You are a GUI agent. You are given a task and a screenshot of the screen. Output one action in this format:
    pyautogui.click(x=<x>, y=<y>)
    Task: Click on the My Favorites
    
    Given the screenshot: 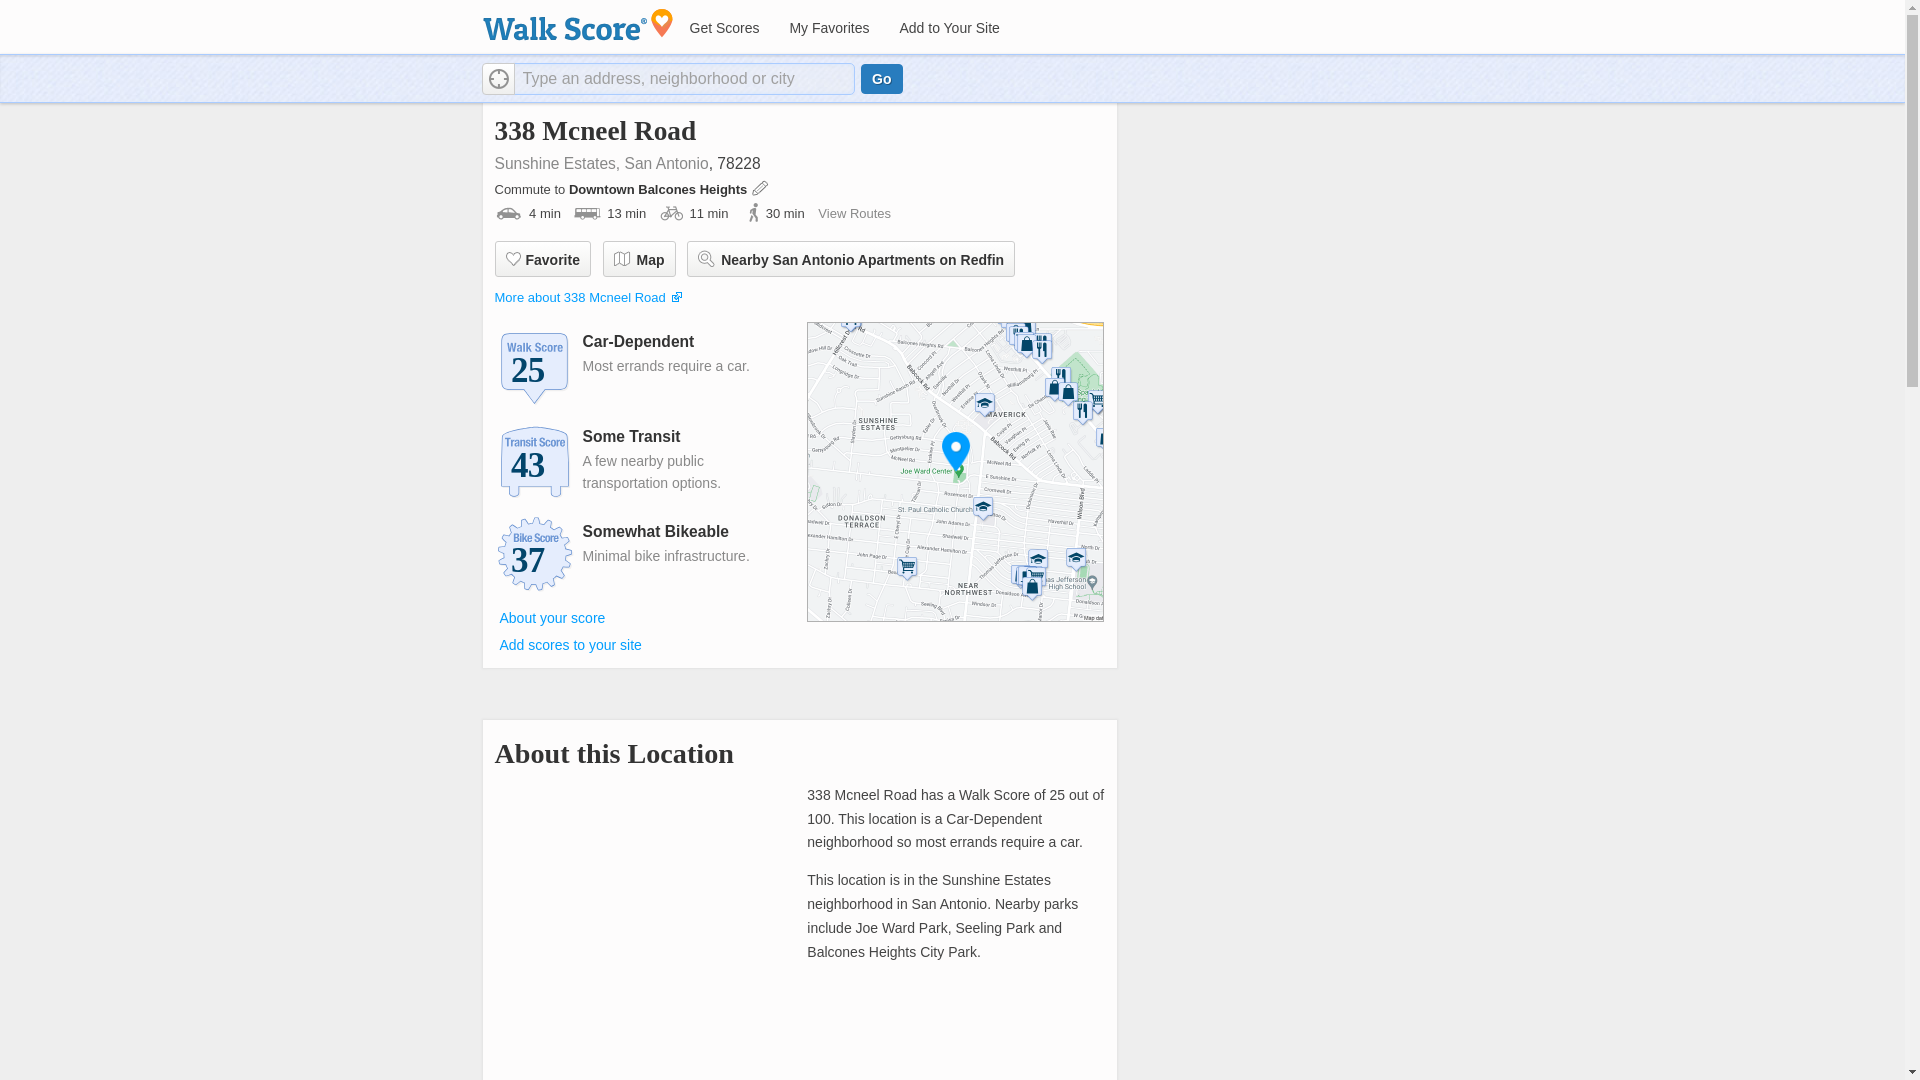 What is the action you would take?
    pyautogui.click(x=828, y=28)
    